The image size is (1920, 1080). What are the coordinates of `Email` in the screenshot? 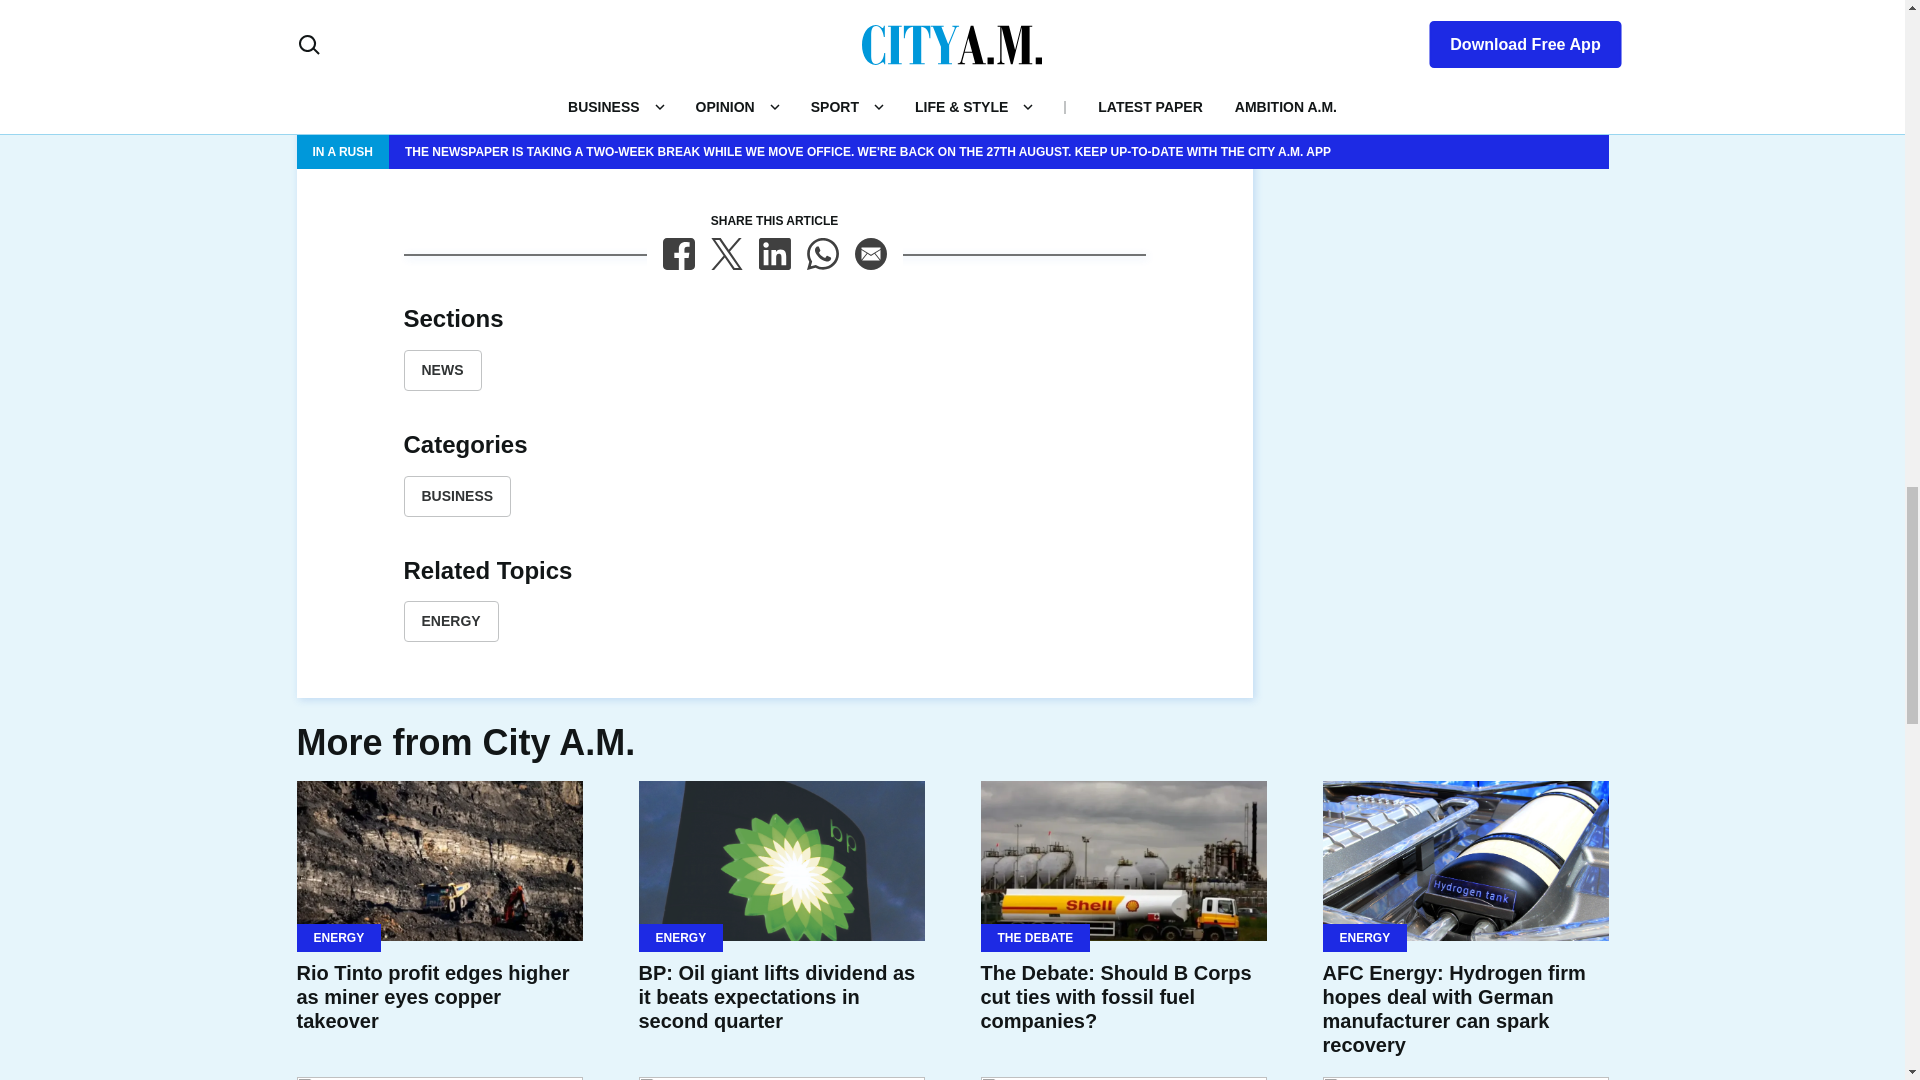 It's located at (870, 254).